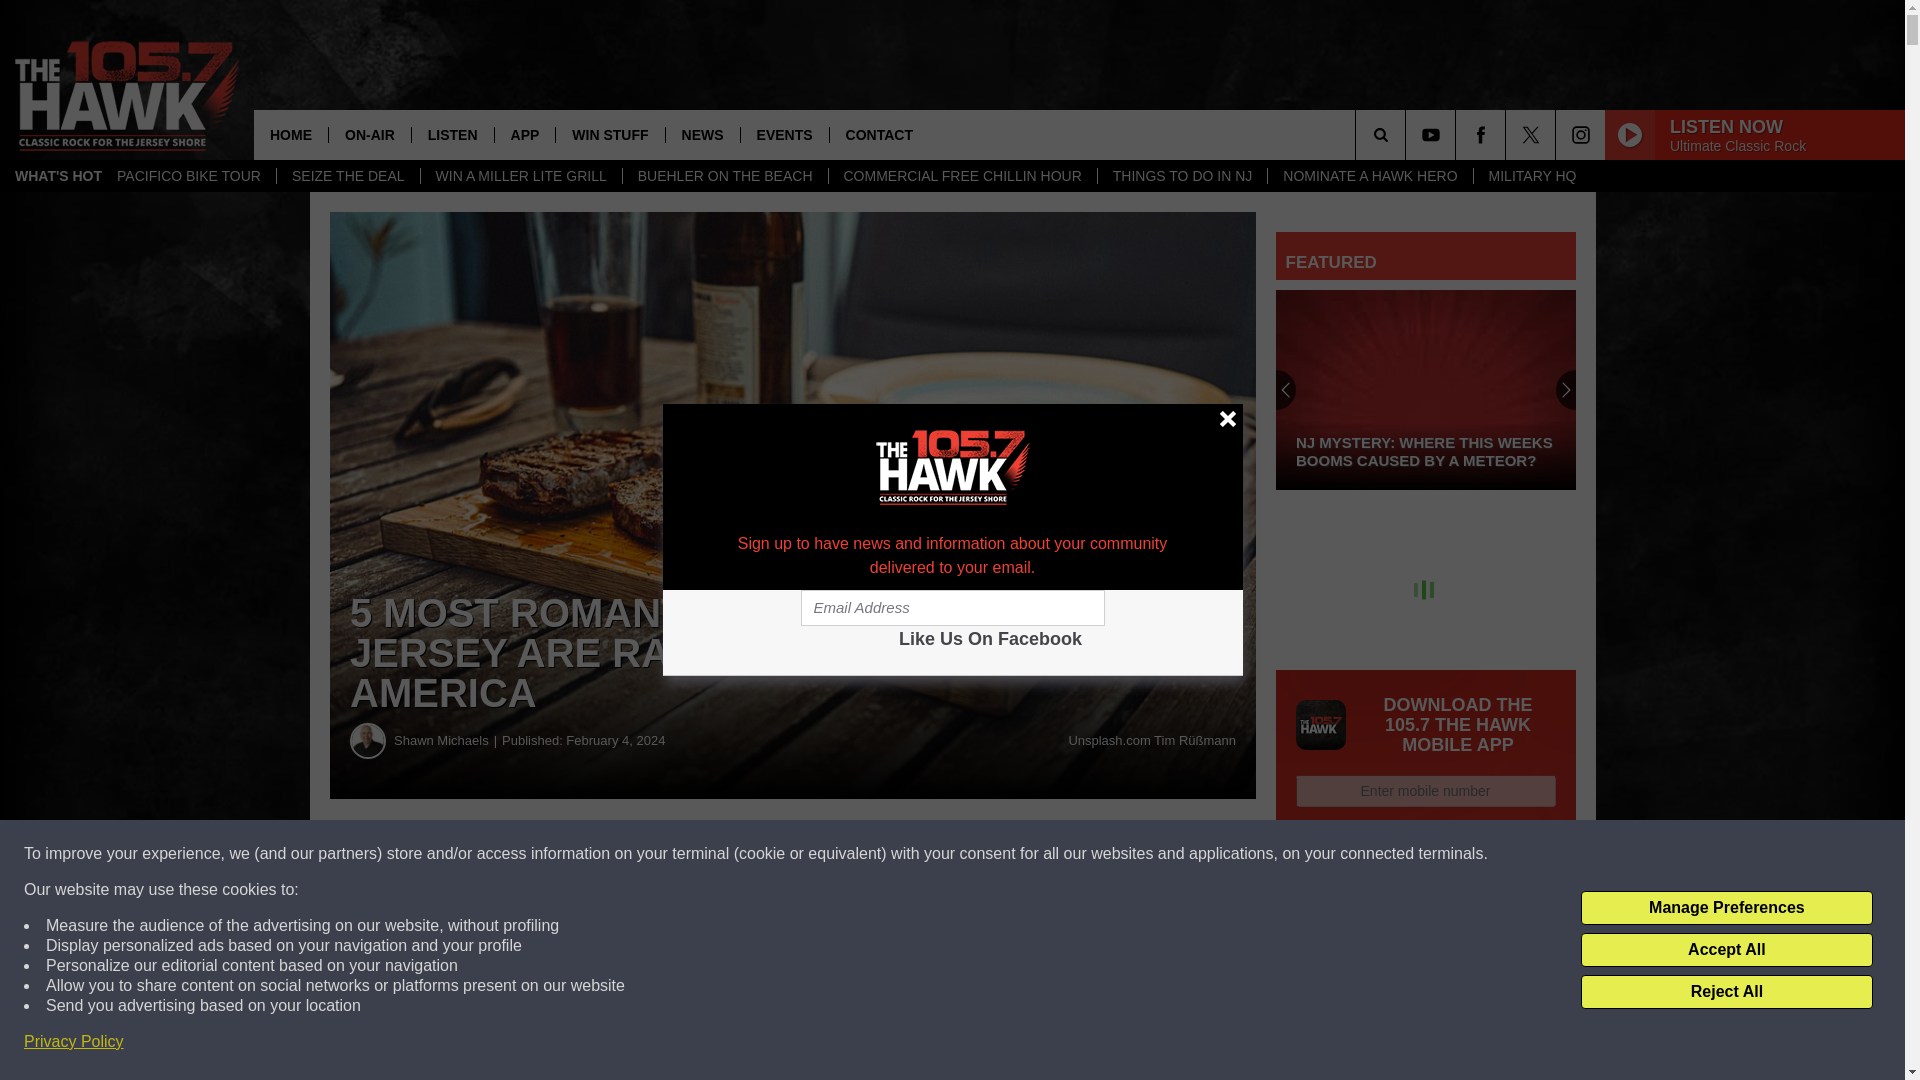 The width and height of the screenshot is (1920, 1080). Describe the element at coordinates (609, 134) in the screenshot. I see `WIN STUFF` at that location.